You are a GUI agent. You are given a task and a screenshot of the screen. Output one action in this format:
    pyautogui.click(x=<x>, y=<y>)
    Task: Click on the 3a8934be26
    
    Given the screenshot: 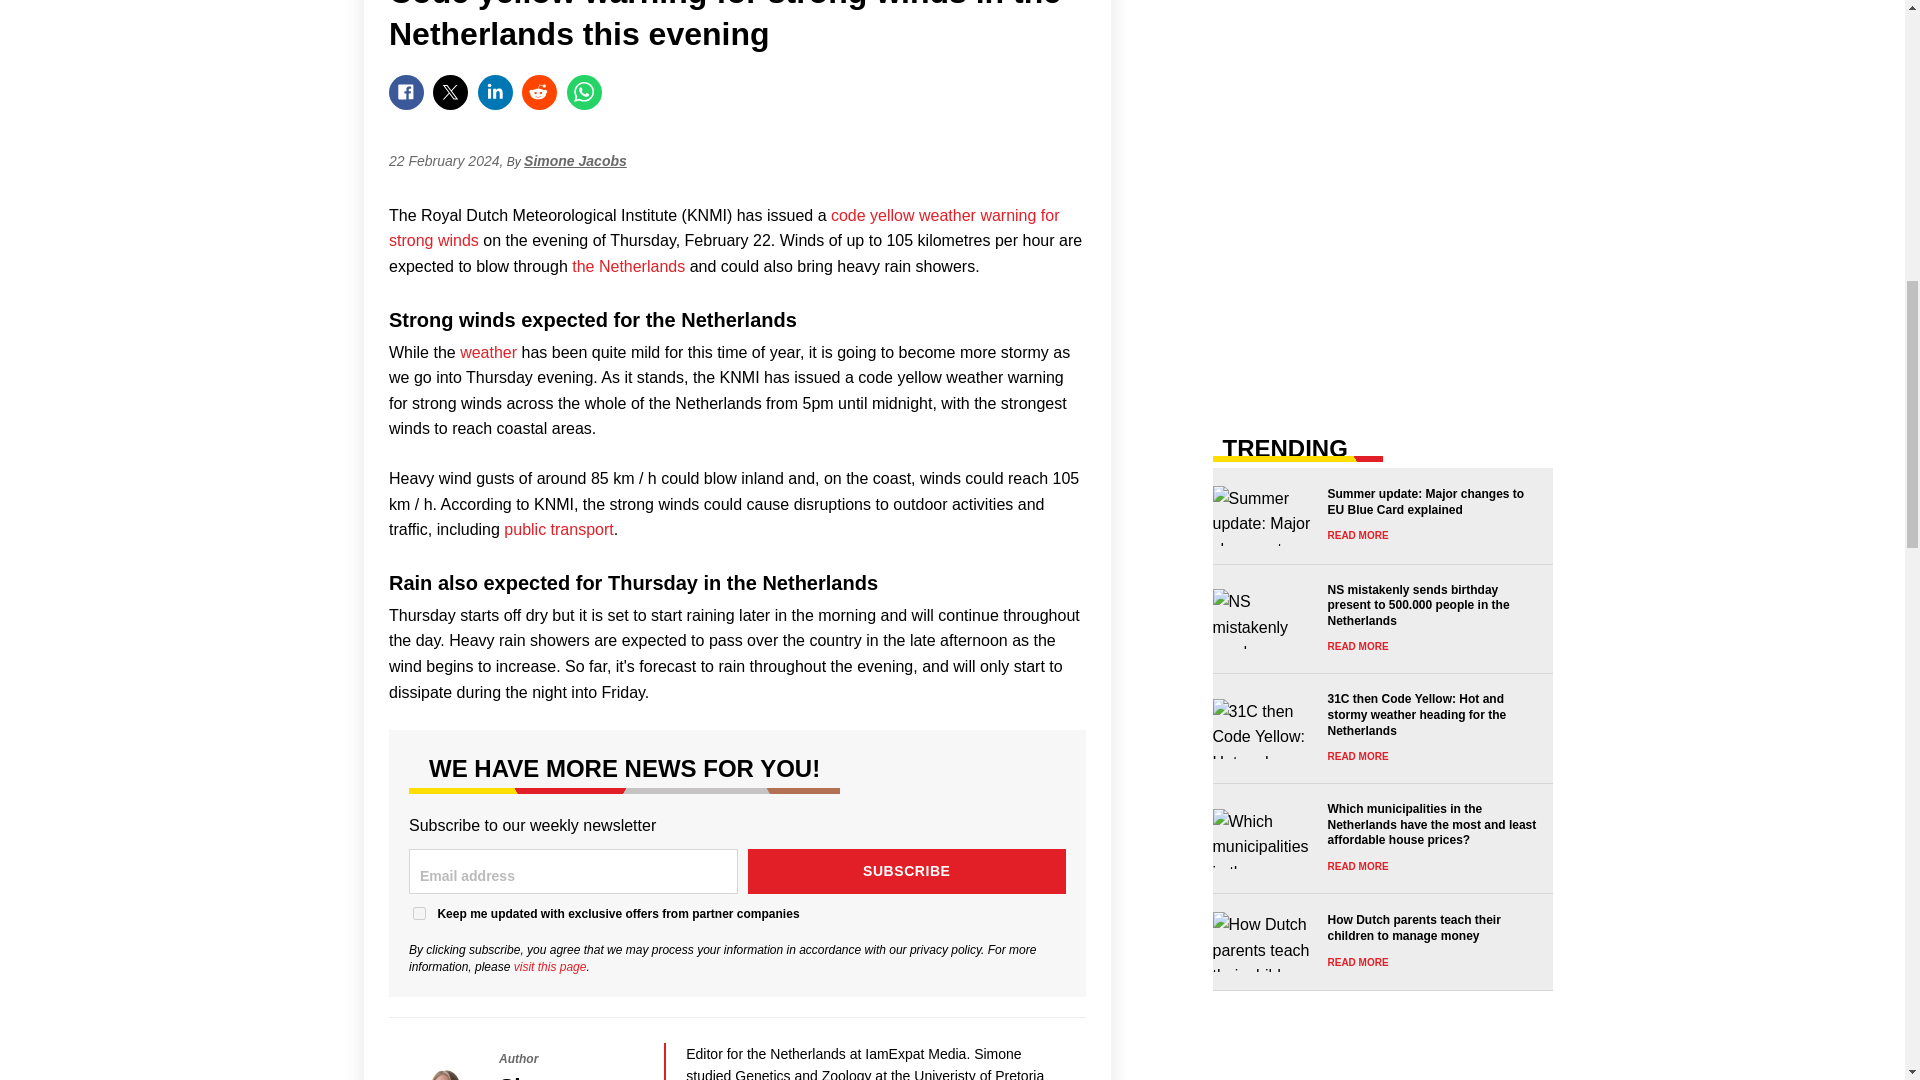 What is the action you would take?
    pyautogui.click(x=419, y=914)
    